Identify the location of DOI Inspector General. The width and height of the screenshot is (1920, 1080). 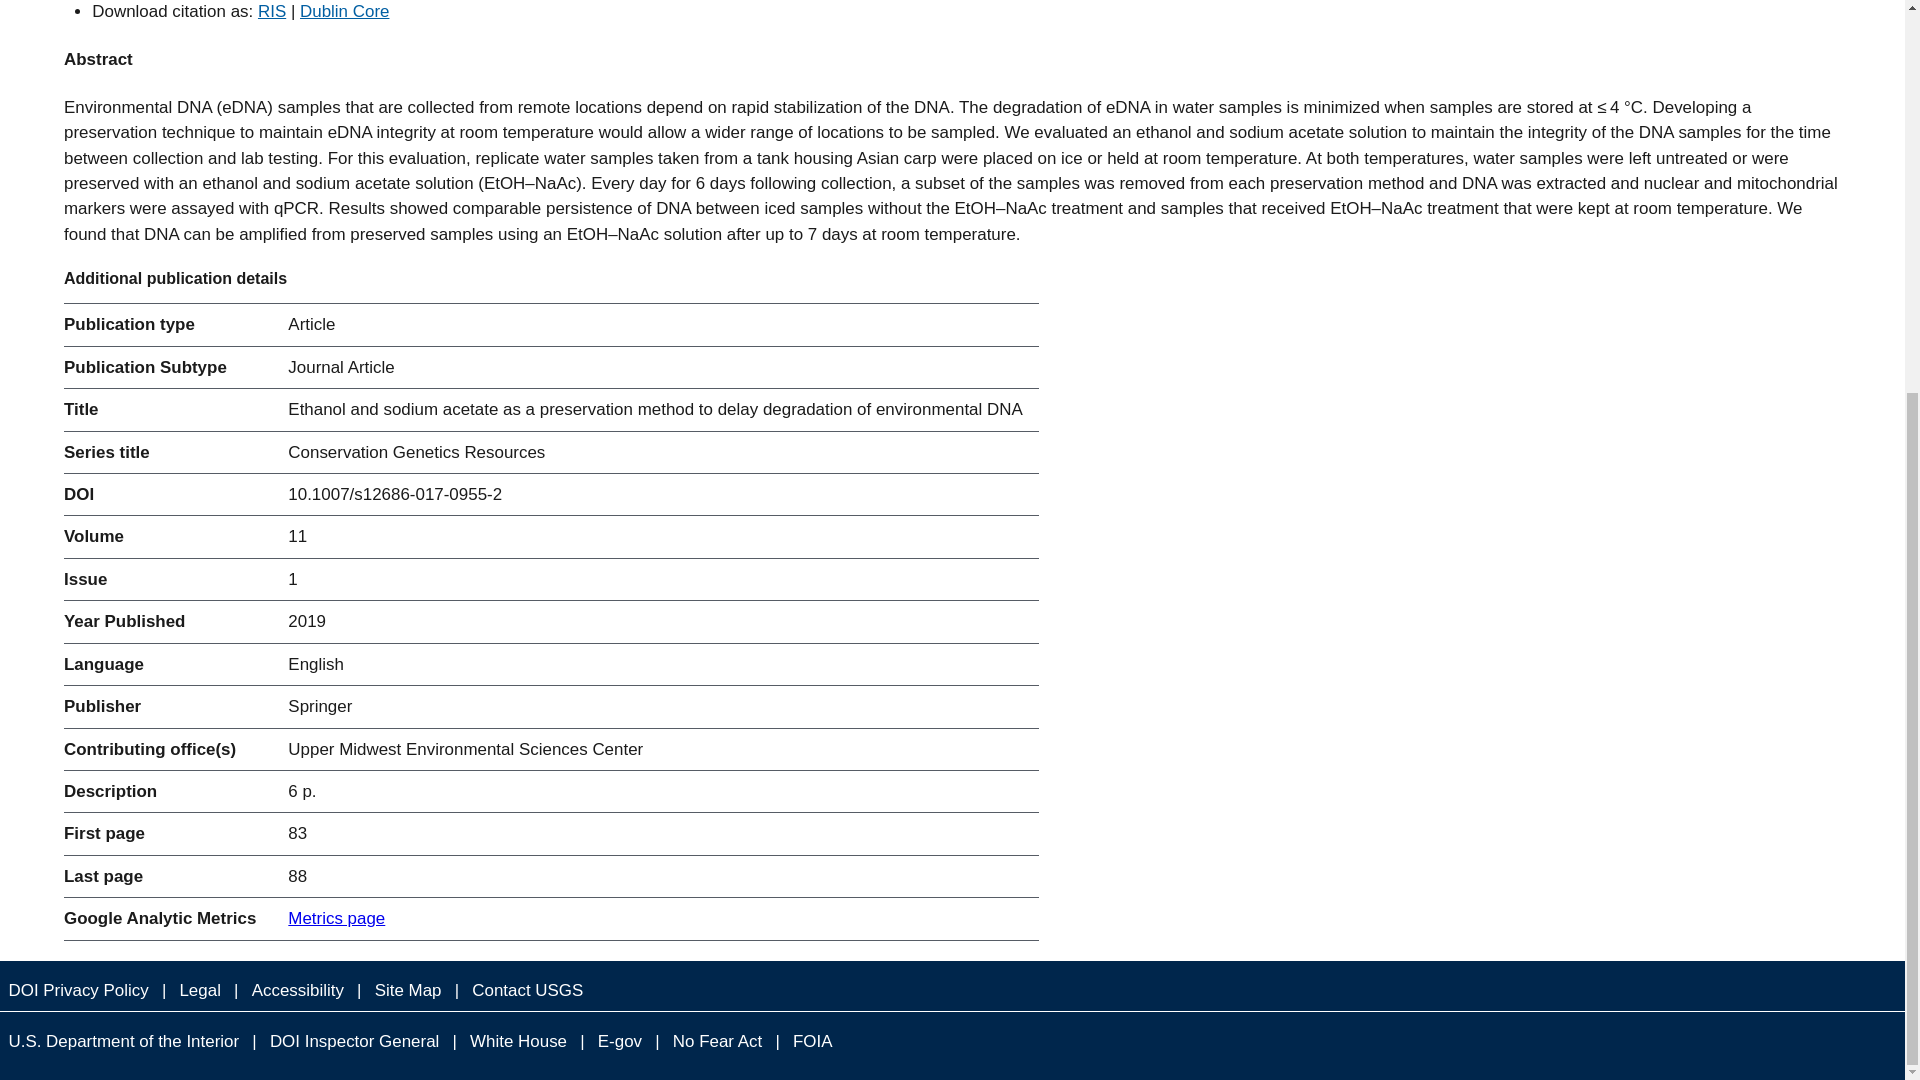
(354, 1042).